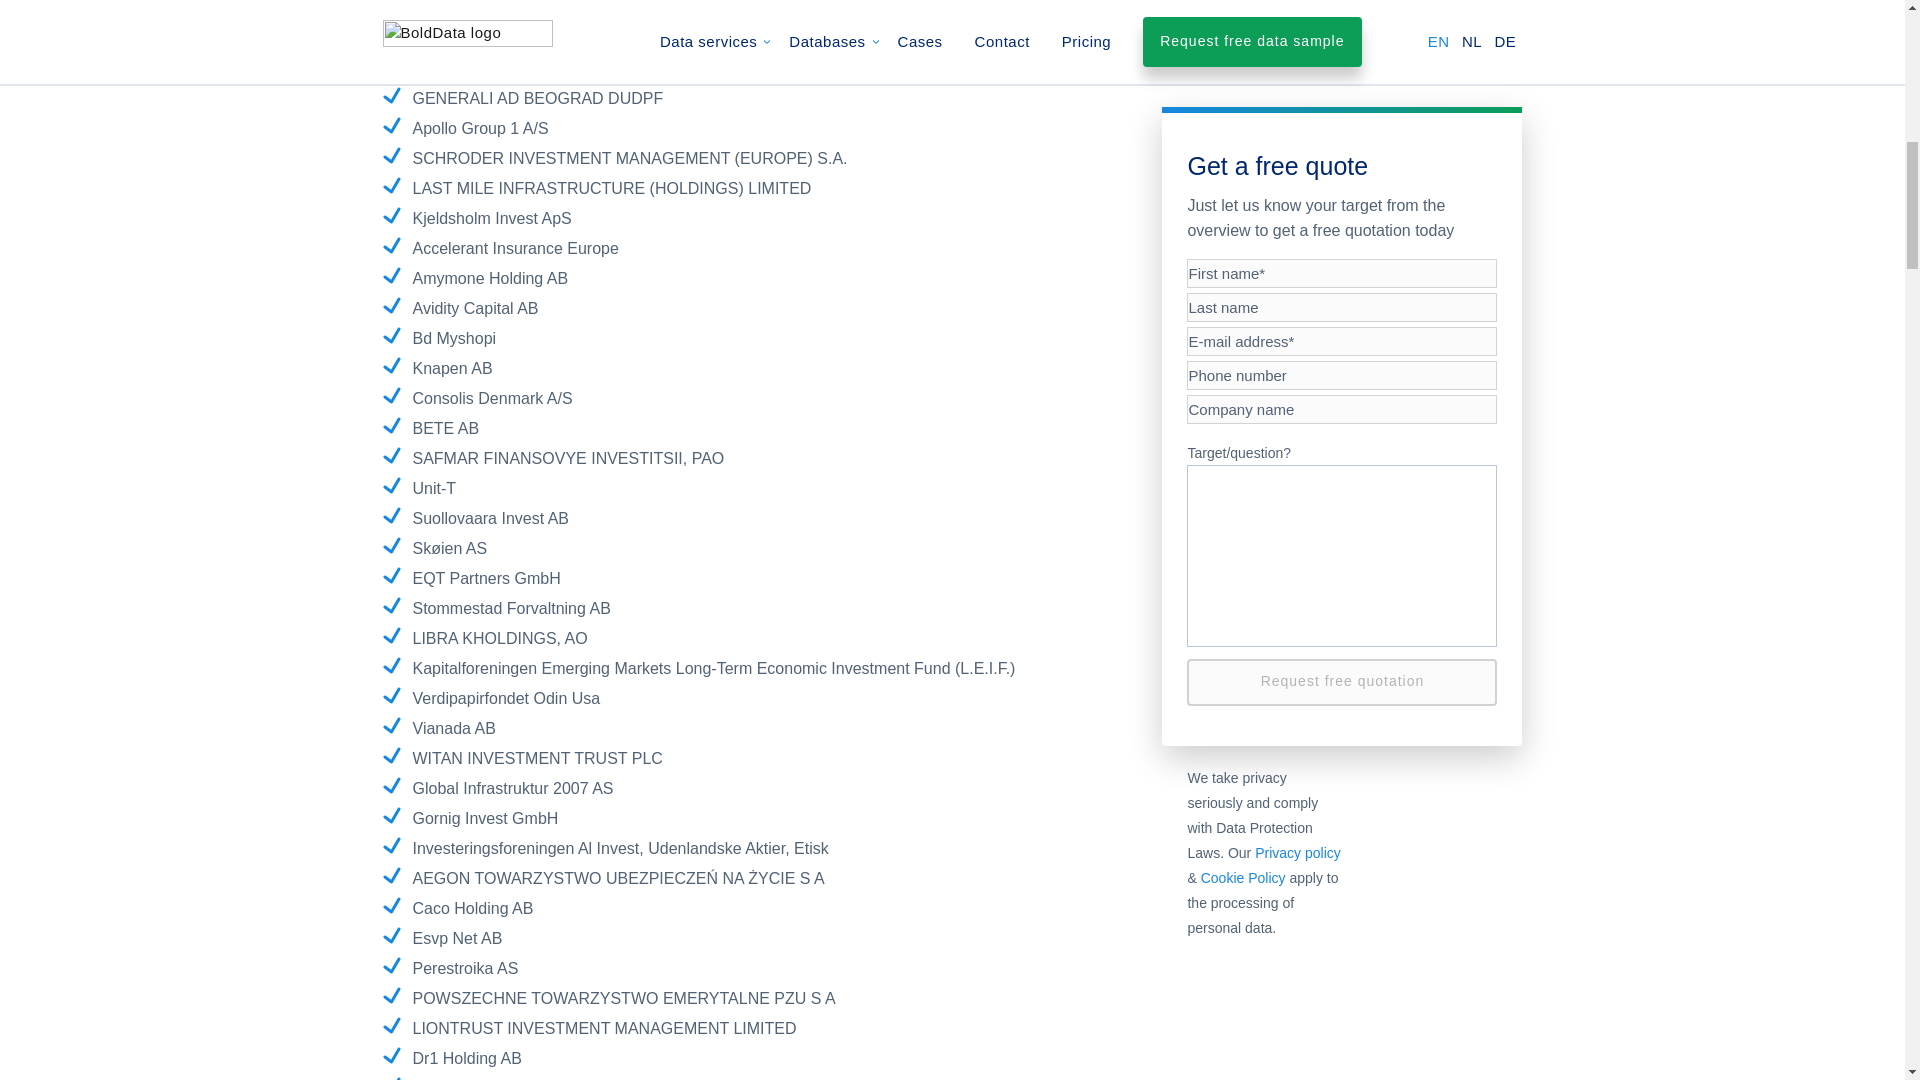 The width and height of the screenshot is (1920, 1080). I want to click on Privacy policy, so click(1298, 7).